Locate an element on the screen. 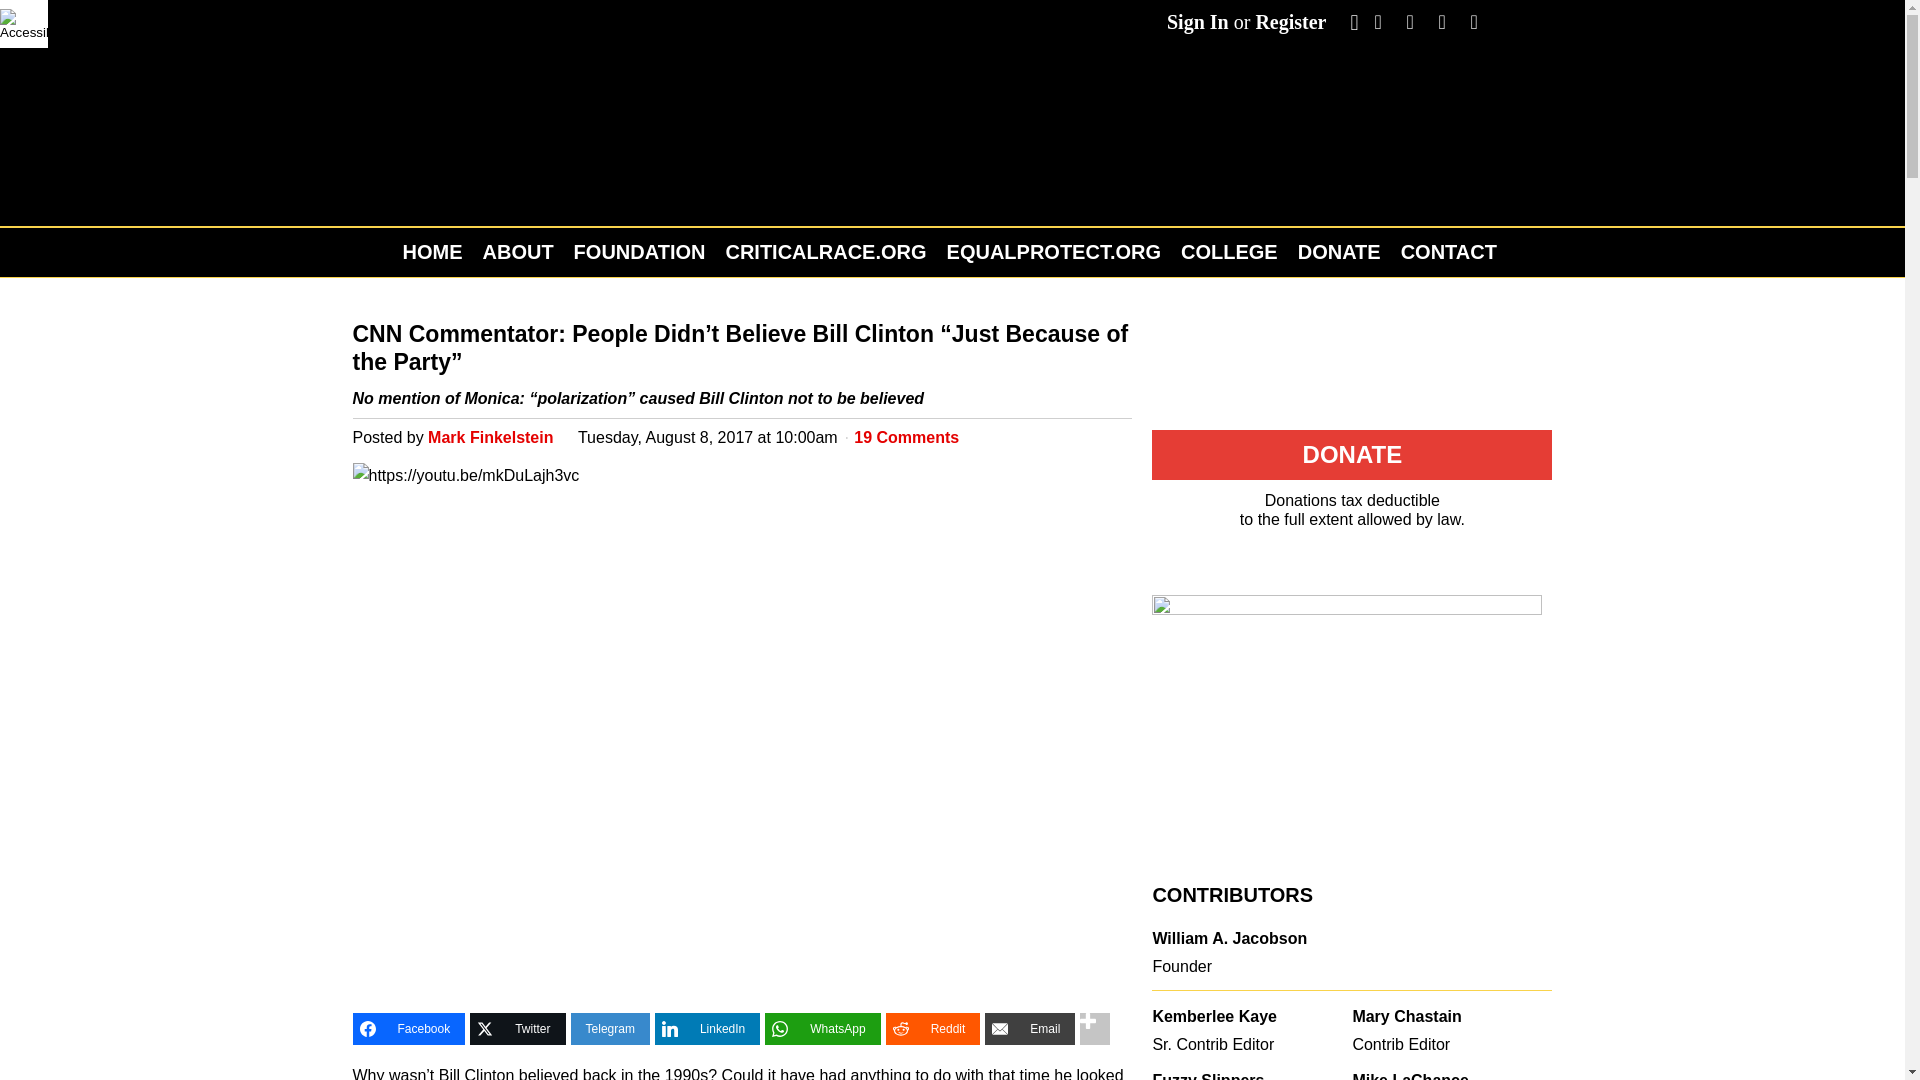 The width and height of the screenshot is (1920, 1080). DONATE is located at coordinates (1339, 252).